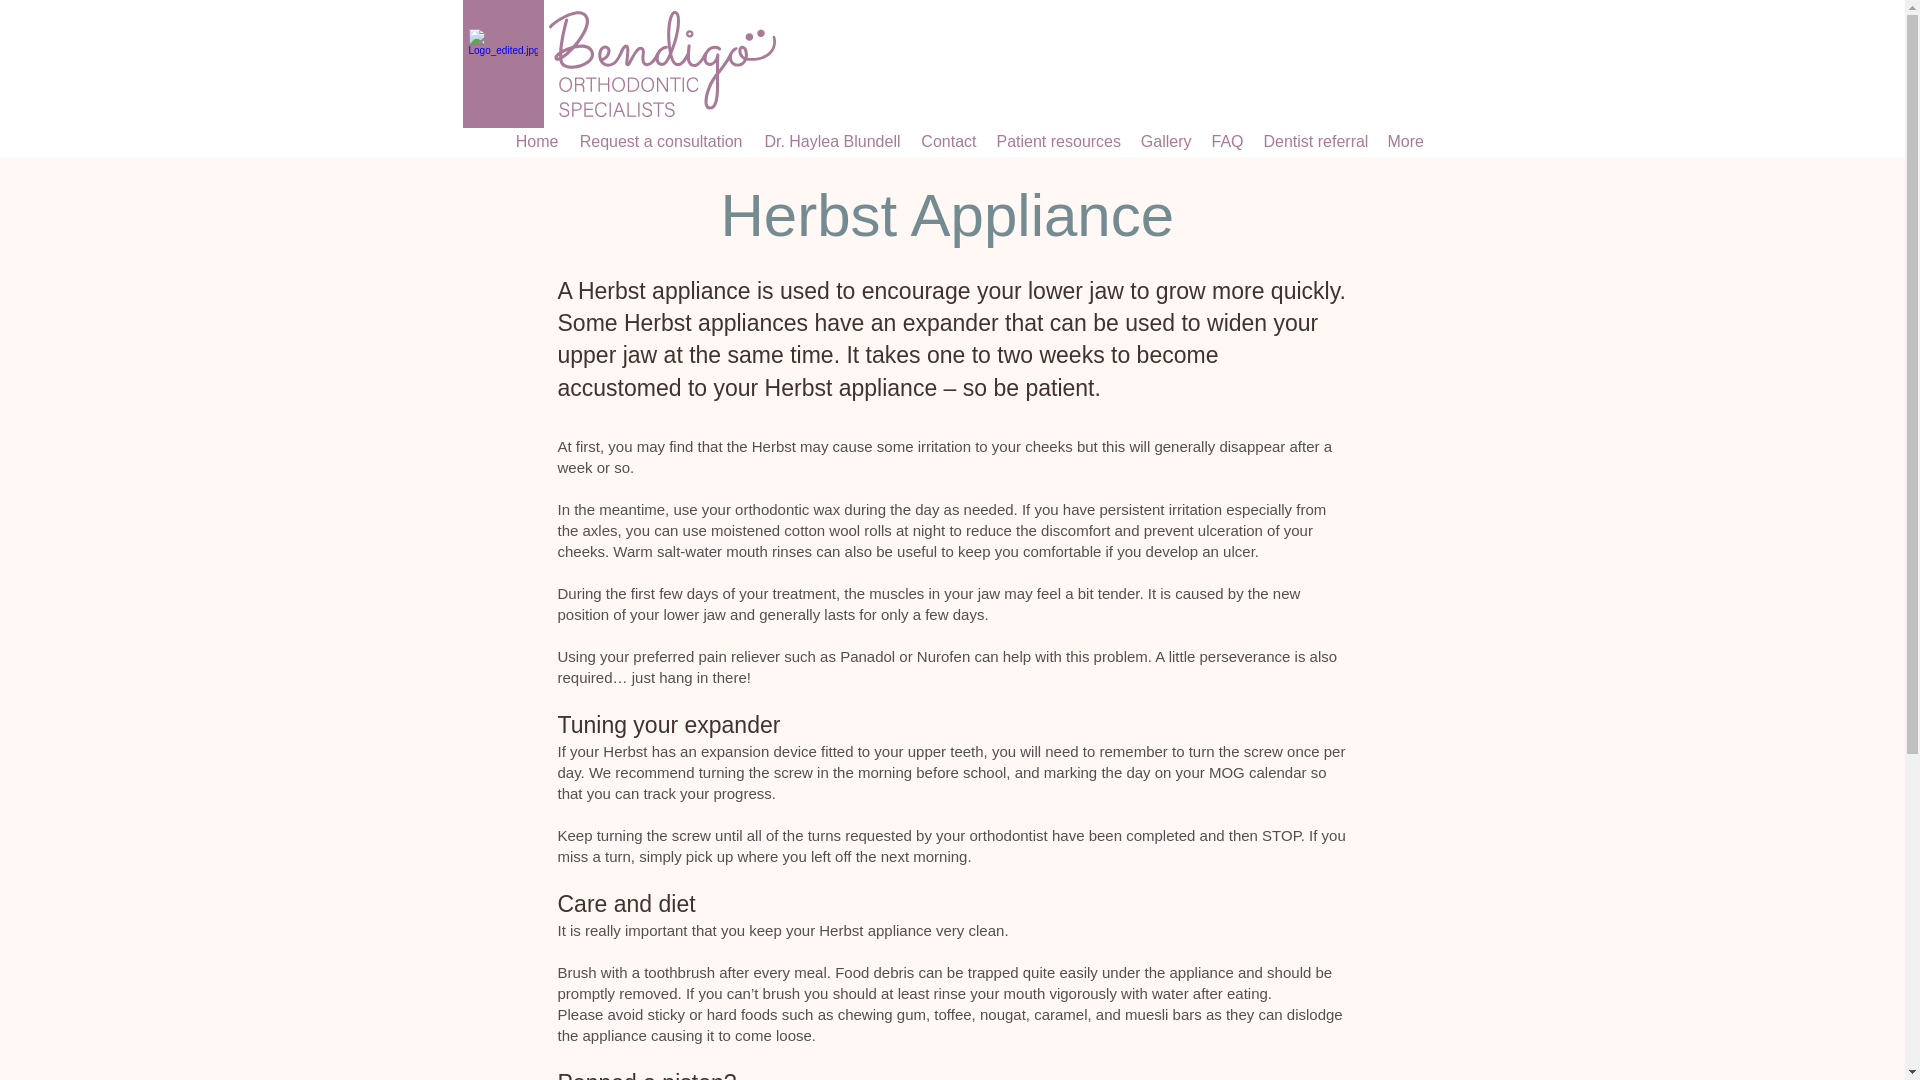 The width and height of the screenshot is (1920, 1080). I want to click on Patient resources, so click(1058, 142).